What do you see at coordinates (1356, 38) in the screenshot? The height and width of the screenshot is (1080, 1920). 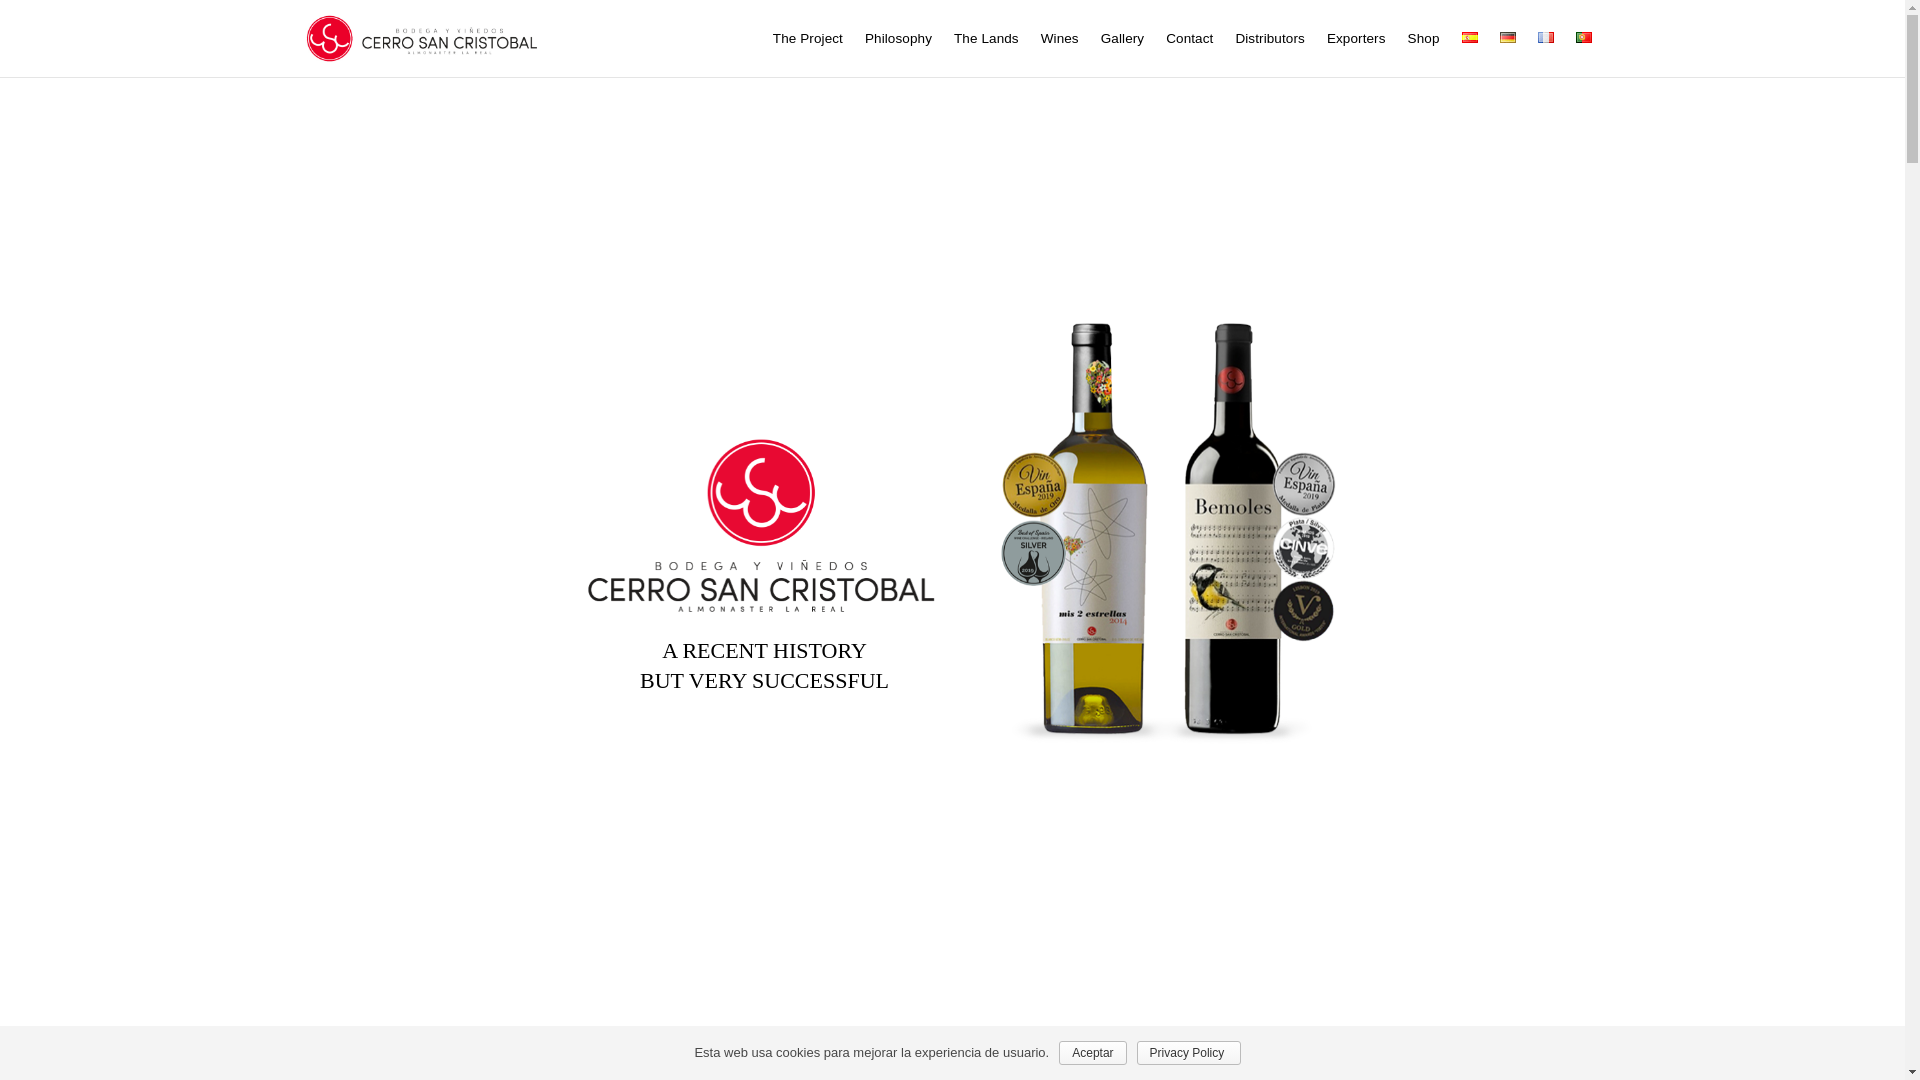 I see `Exporters` at bounding box center [1356, 38].